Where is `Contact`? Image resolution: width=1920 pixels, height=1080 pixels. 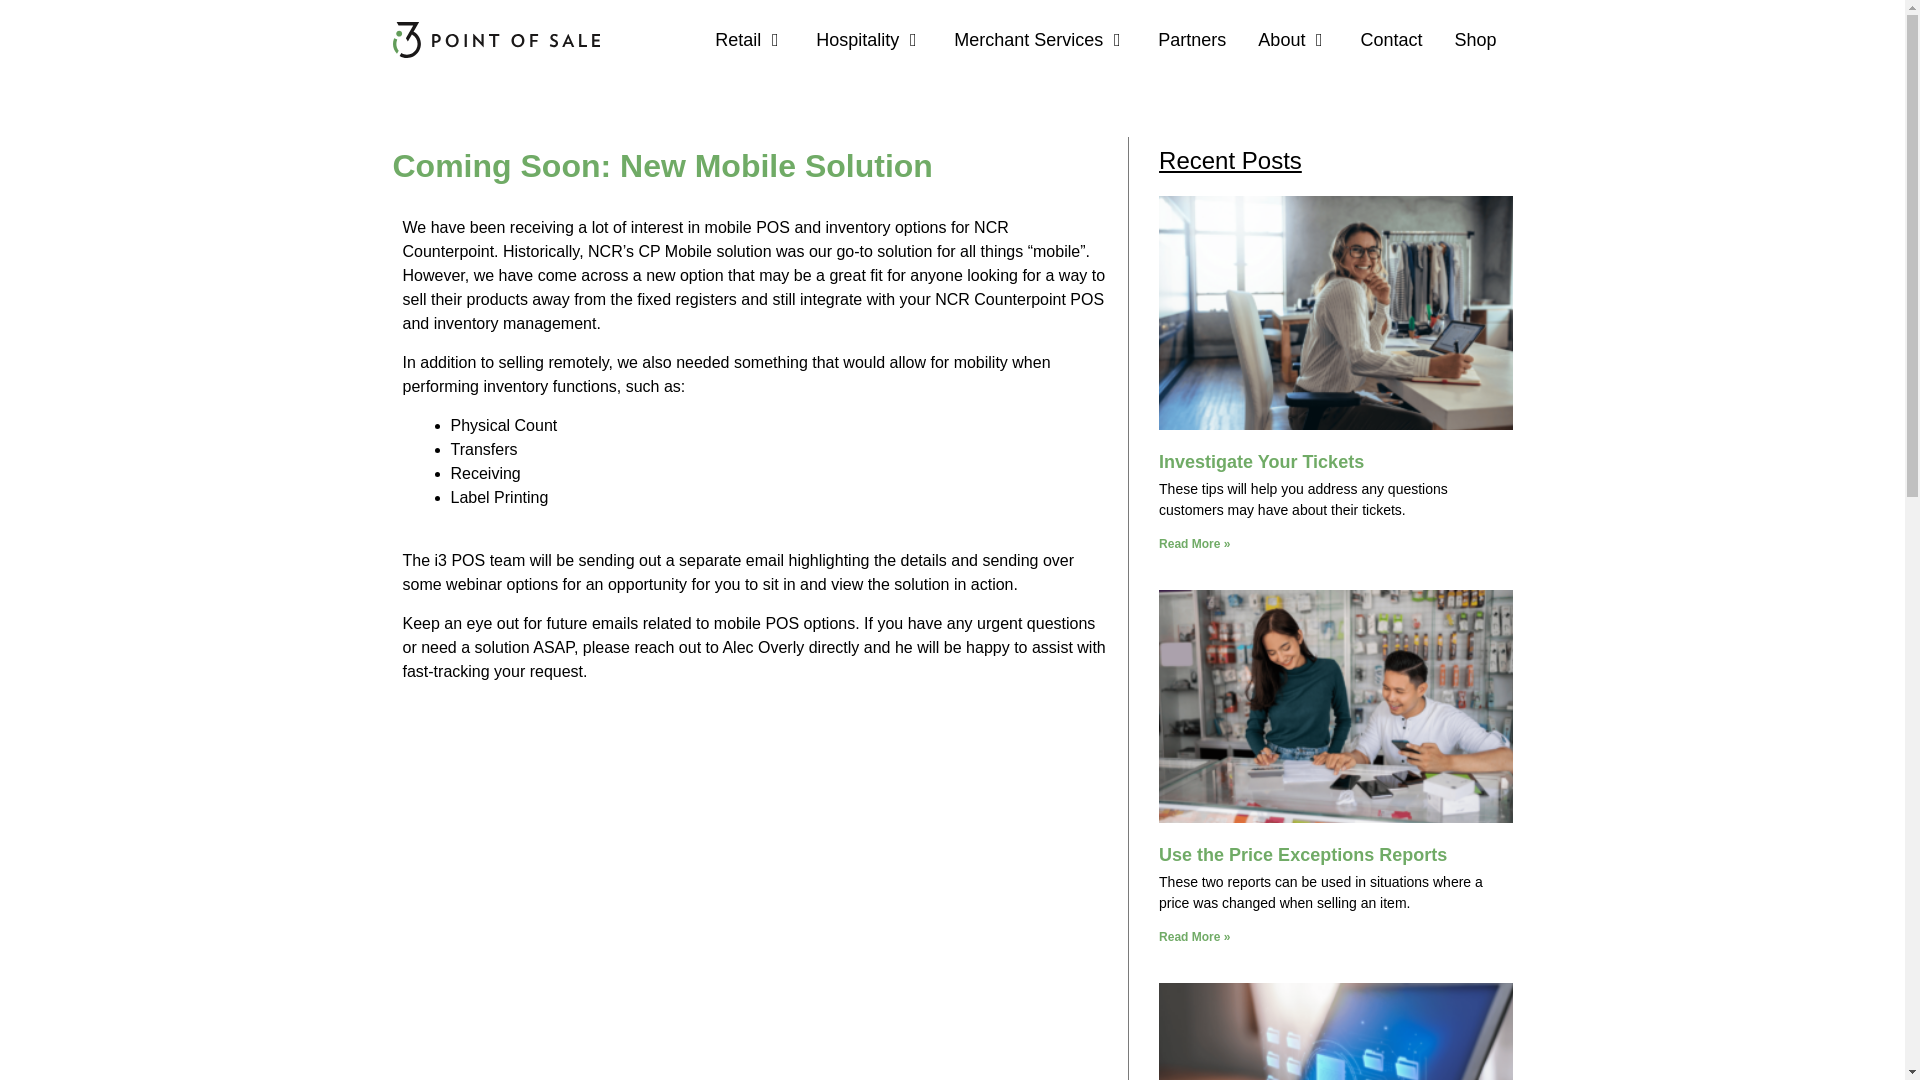
Contact is located at coordinates (1390, 40).